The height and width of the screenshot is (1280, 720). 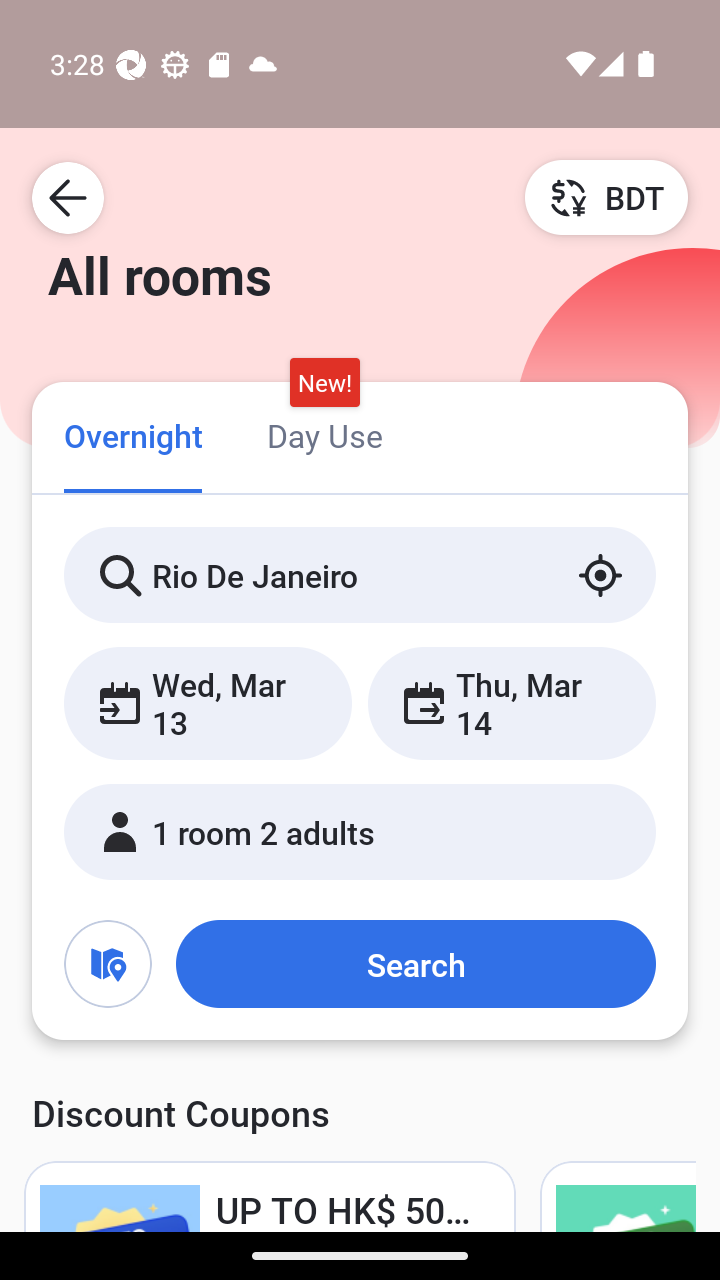 I want to click on Thu, Mar 14, so click(x=511, y=703).